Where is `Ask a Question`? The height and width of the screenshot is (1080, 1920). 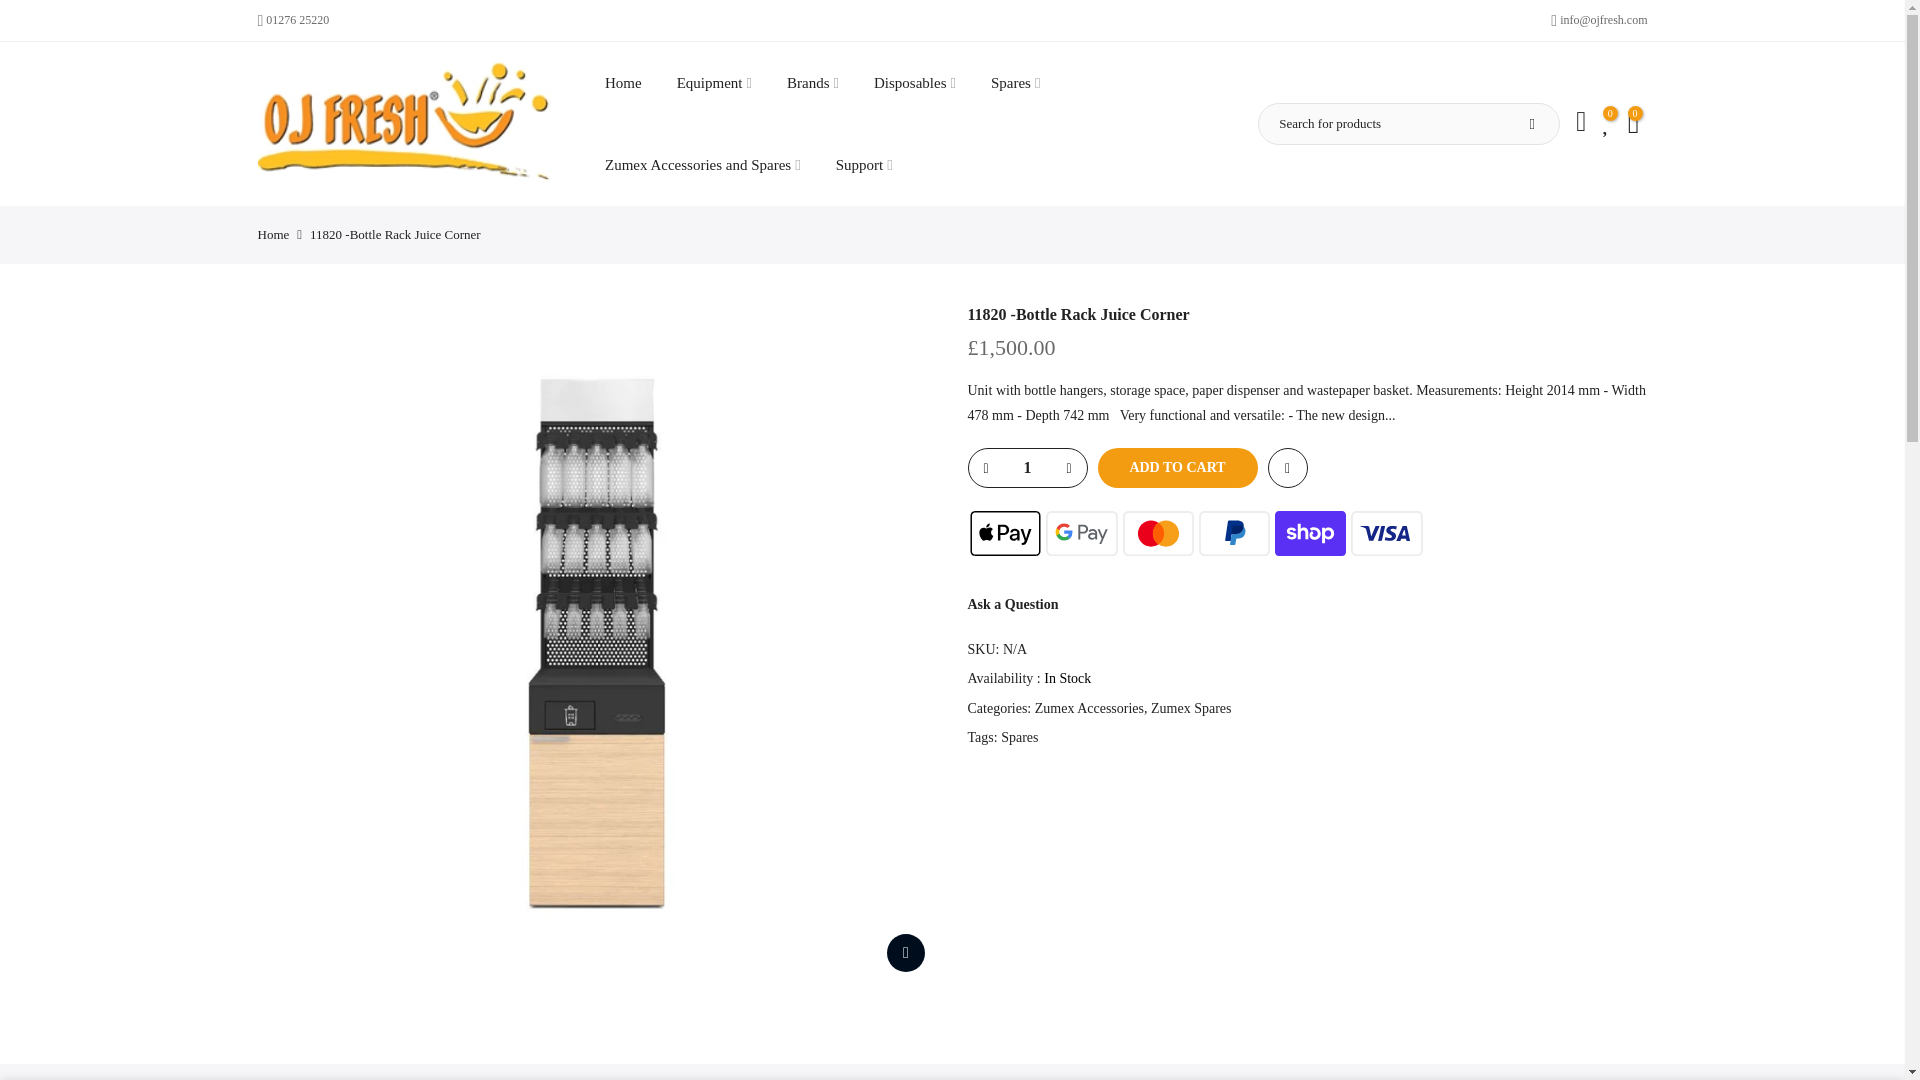
Ask a Question is located at coordinates (1013, 604).